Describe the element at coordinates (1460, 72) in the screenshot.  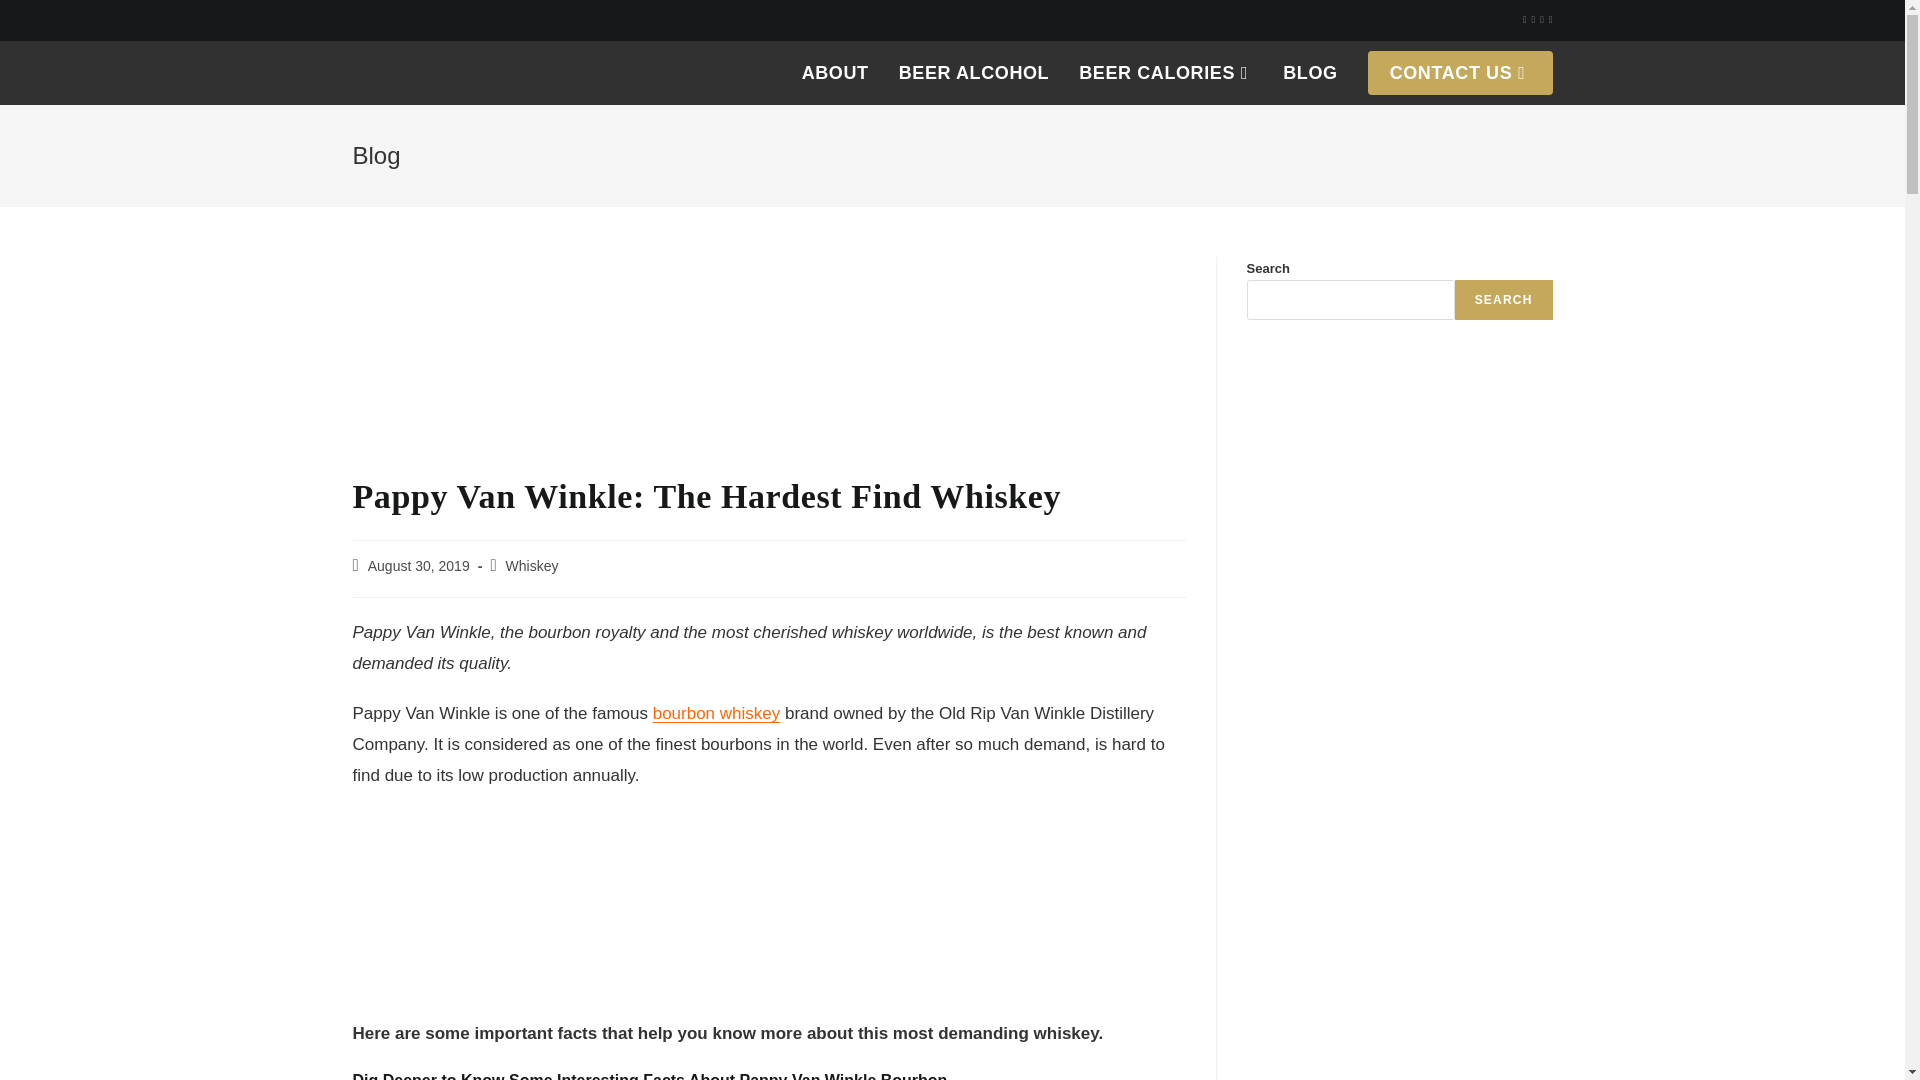
I see `CONTACT US` at that location.